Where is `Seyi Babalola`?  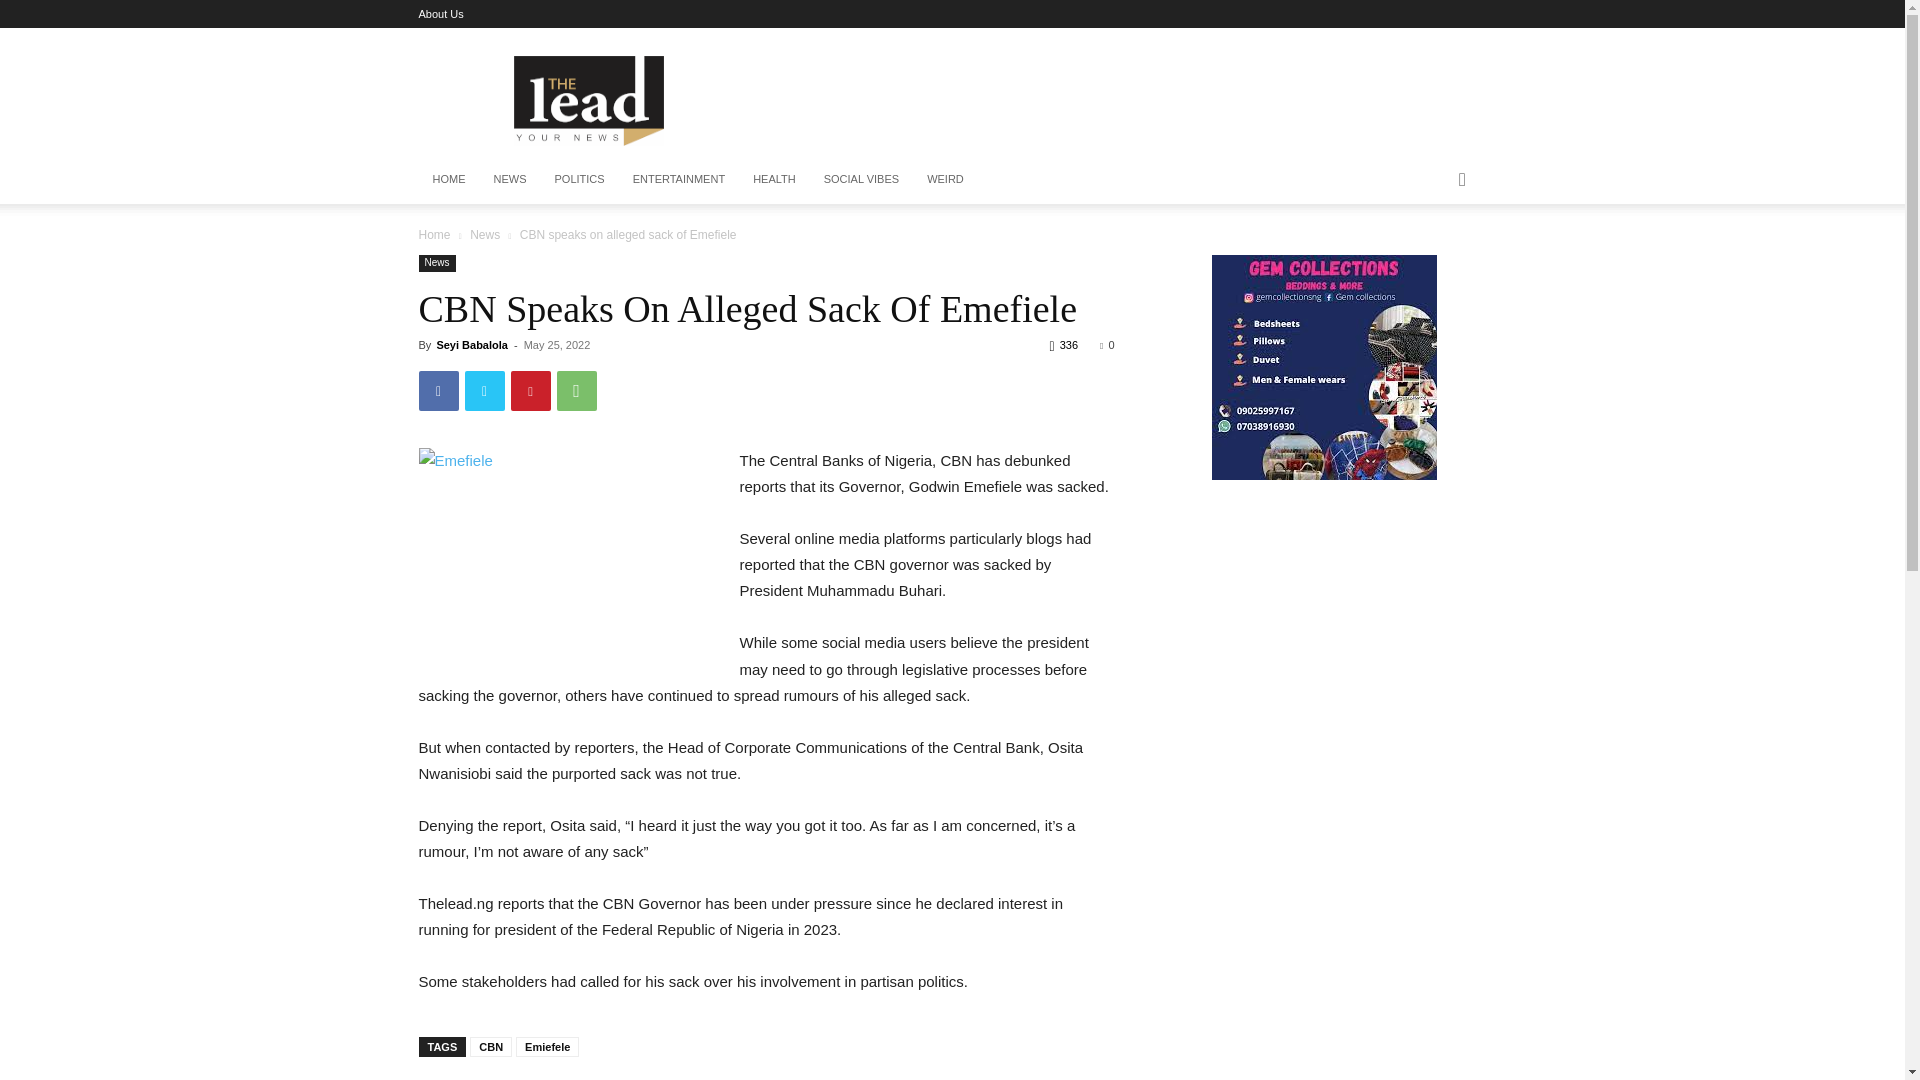 Seyi Babalola is located at coordinates (472, 345).